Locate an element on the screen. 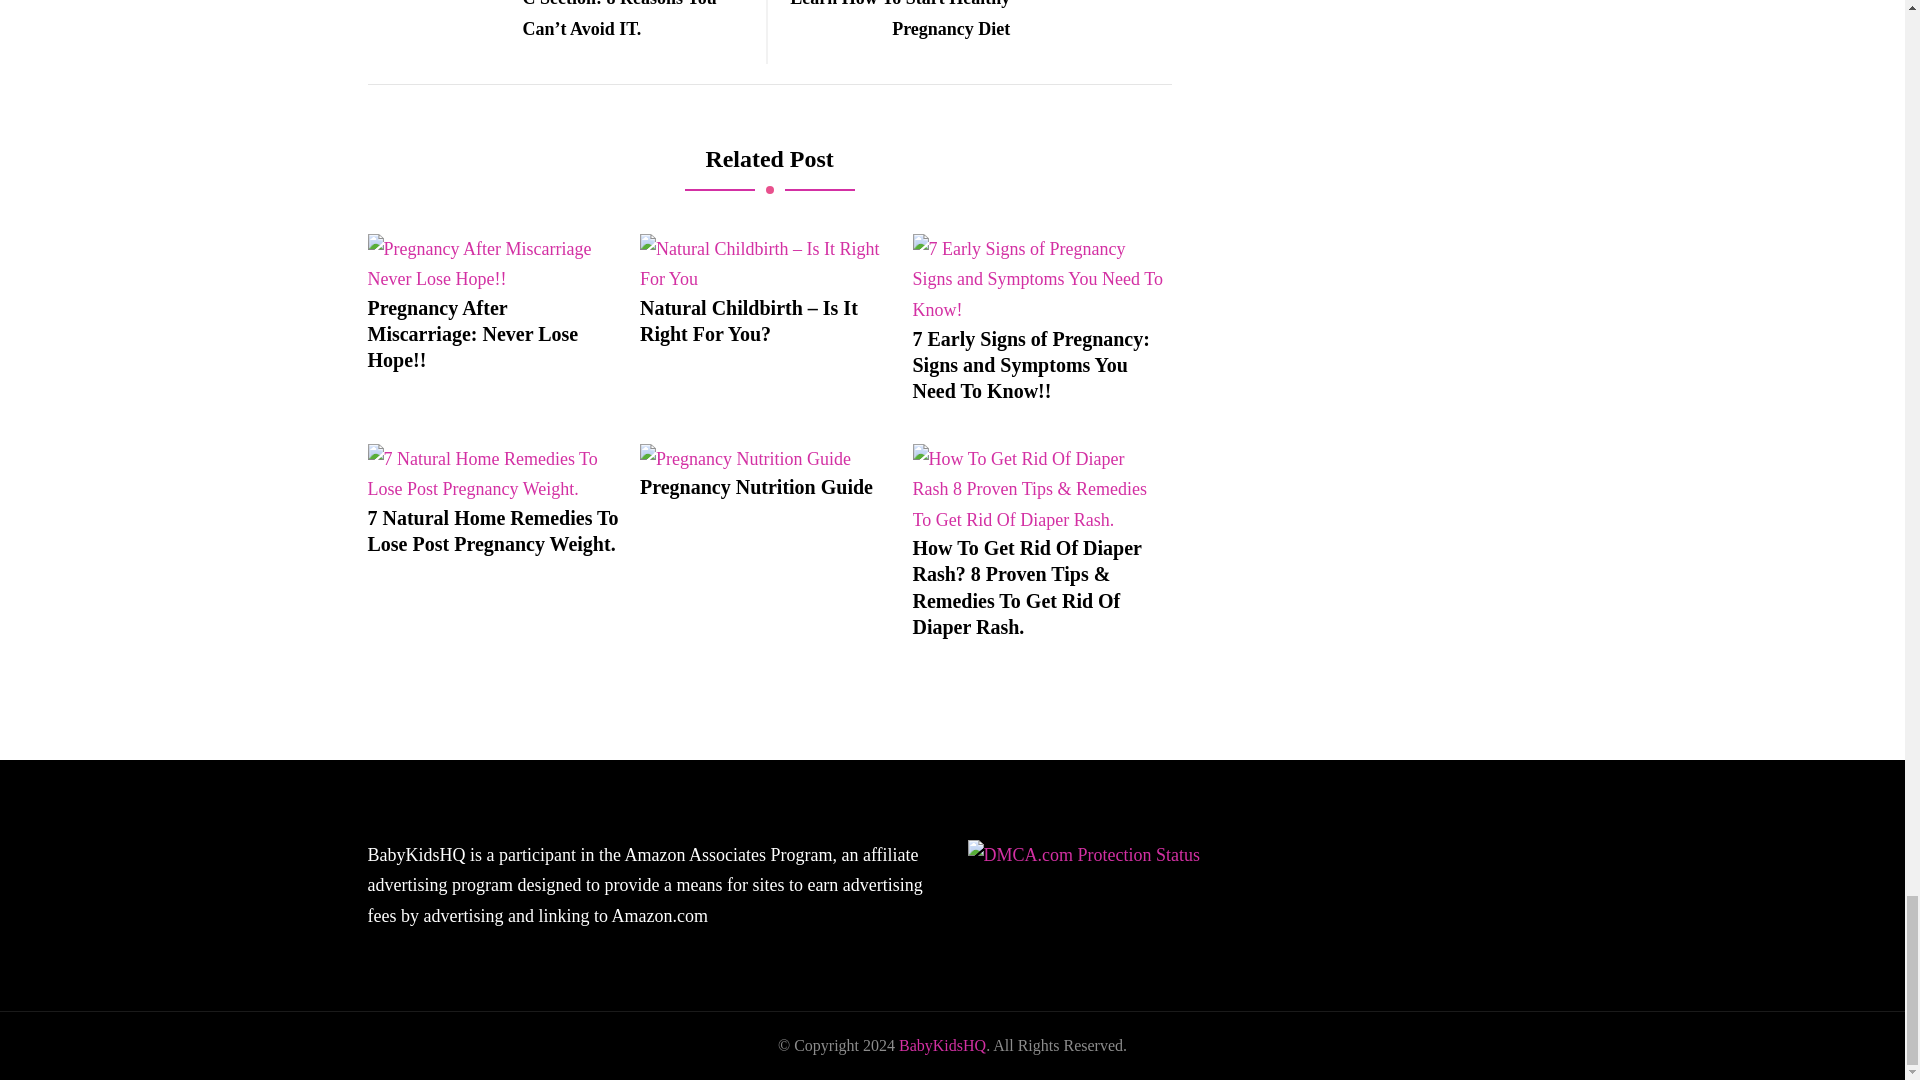 The image size is (1920, 1080). Pregnancy After Miscarriage: Never Lose Hope!! is located at coordinates (494, 333).